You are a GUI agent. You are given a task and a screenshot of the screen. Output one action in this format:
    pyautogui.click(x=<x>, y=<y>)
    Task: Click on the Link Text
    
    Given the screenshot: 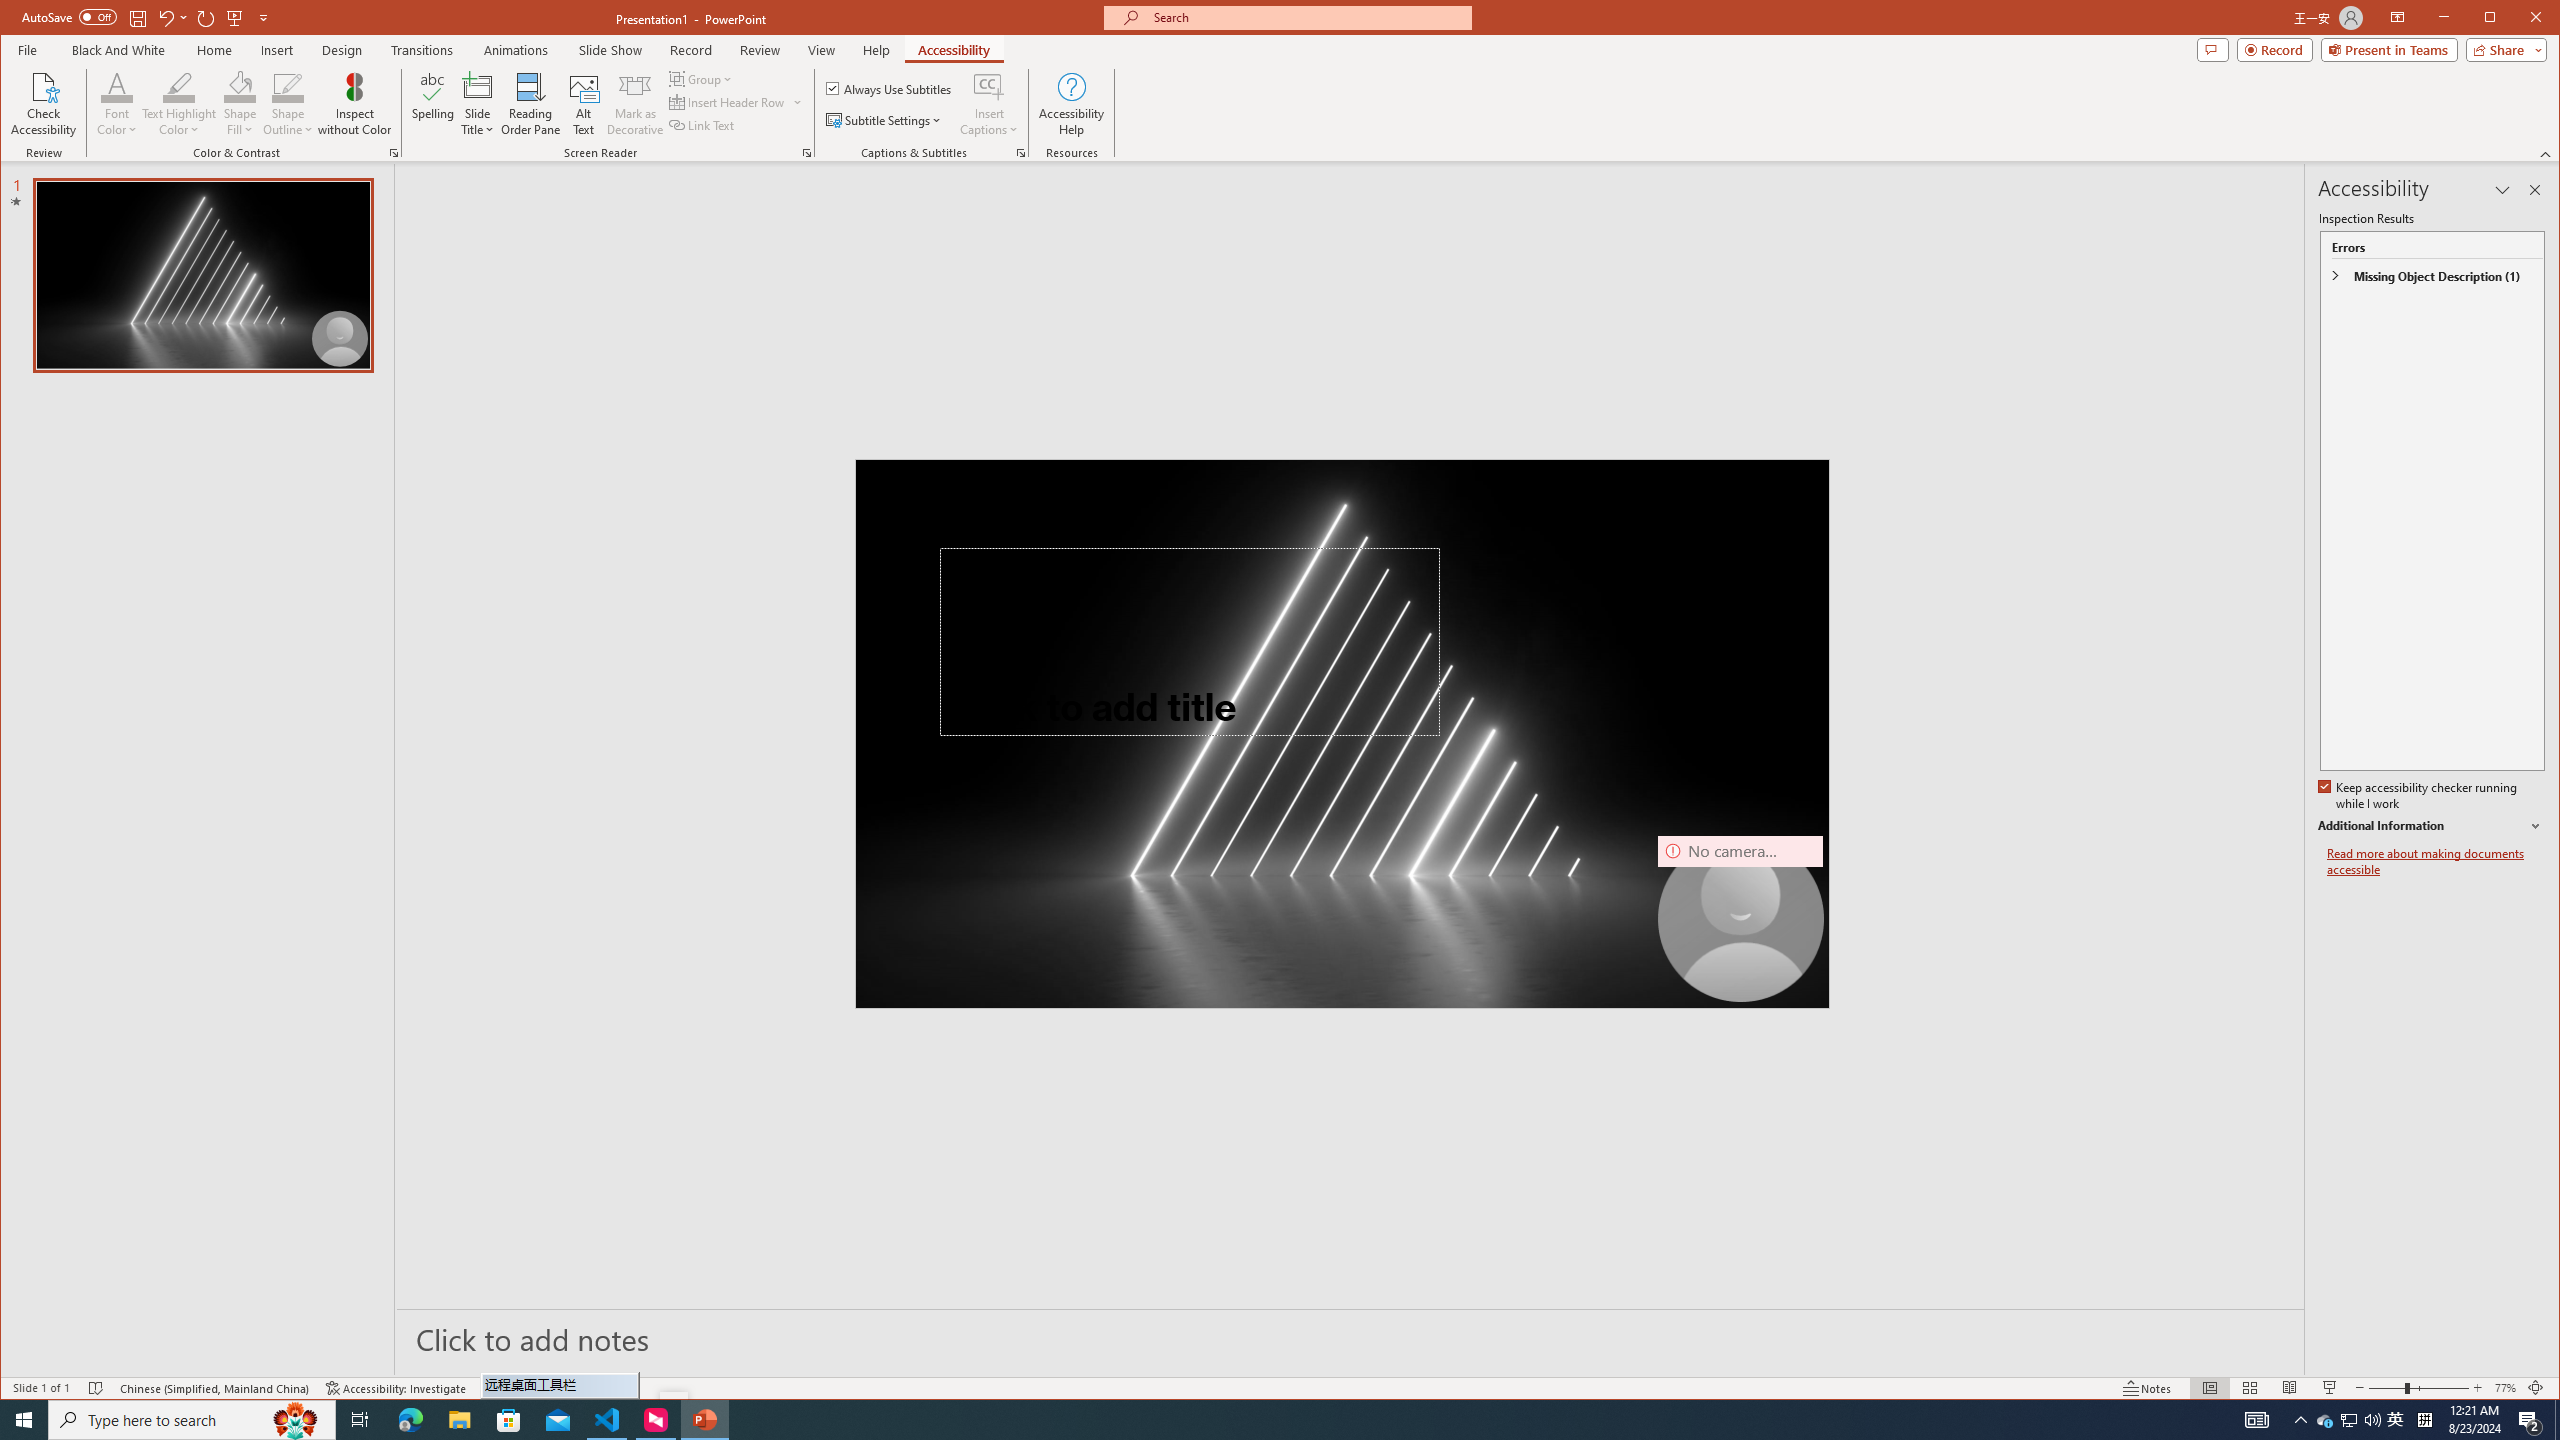 What is the action you would take?
    pyautogui.click(x=702, y=124)
    